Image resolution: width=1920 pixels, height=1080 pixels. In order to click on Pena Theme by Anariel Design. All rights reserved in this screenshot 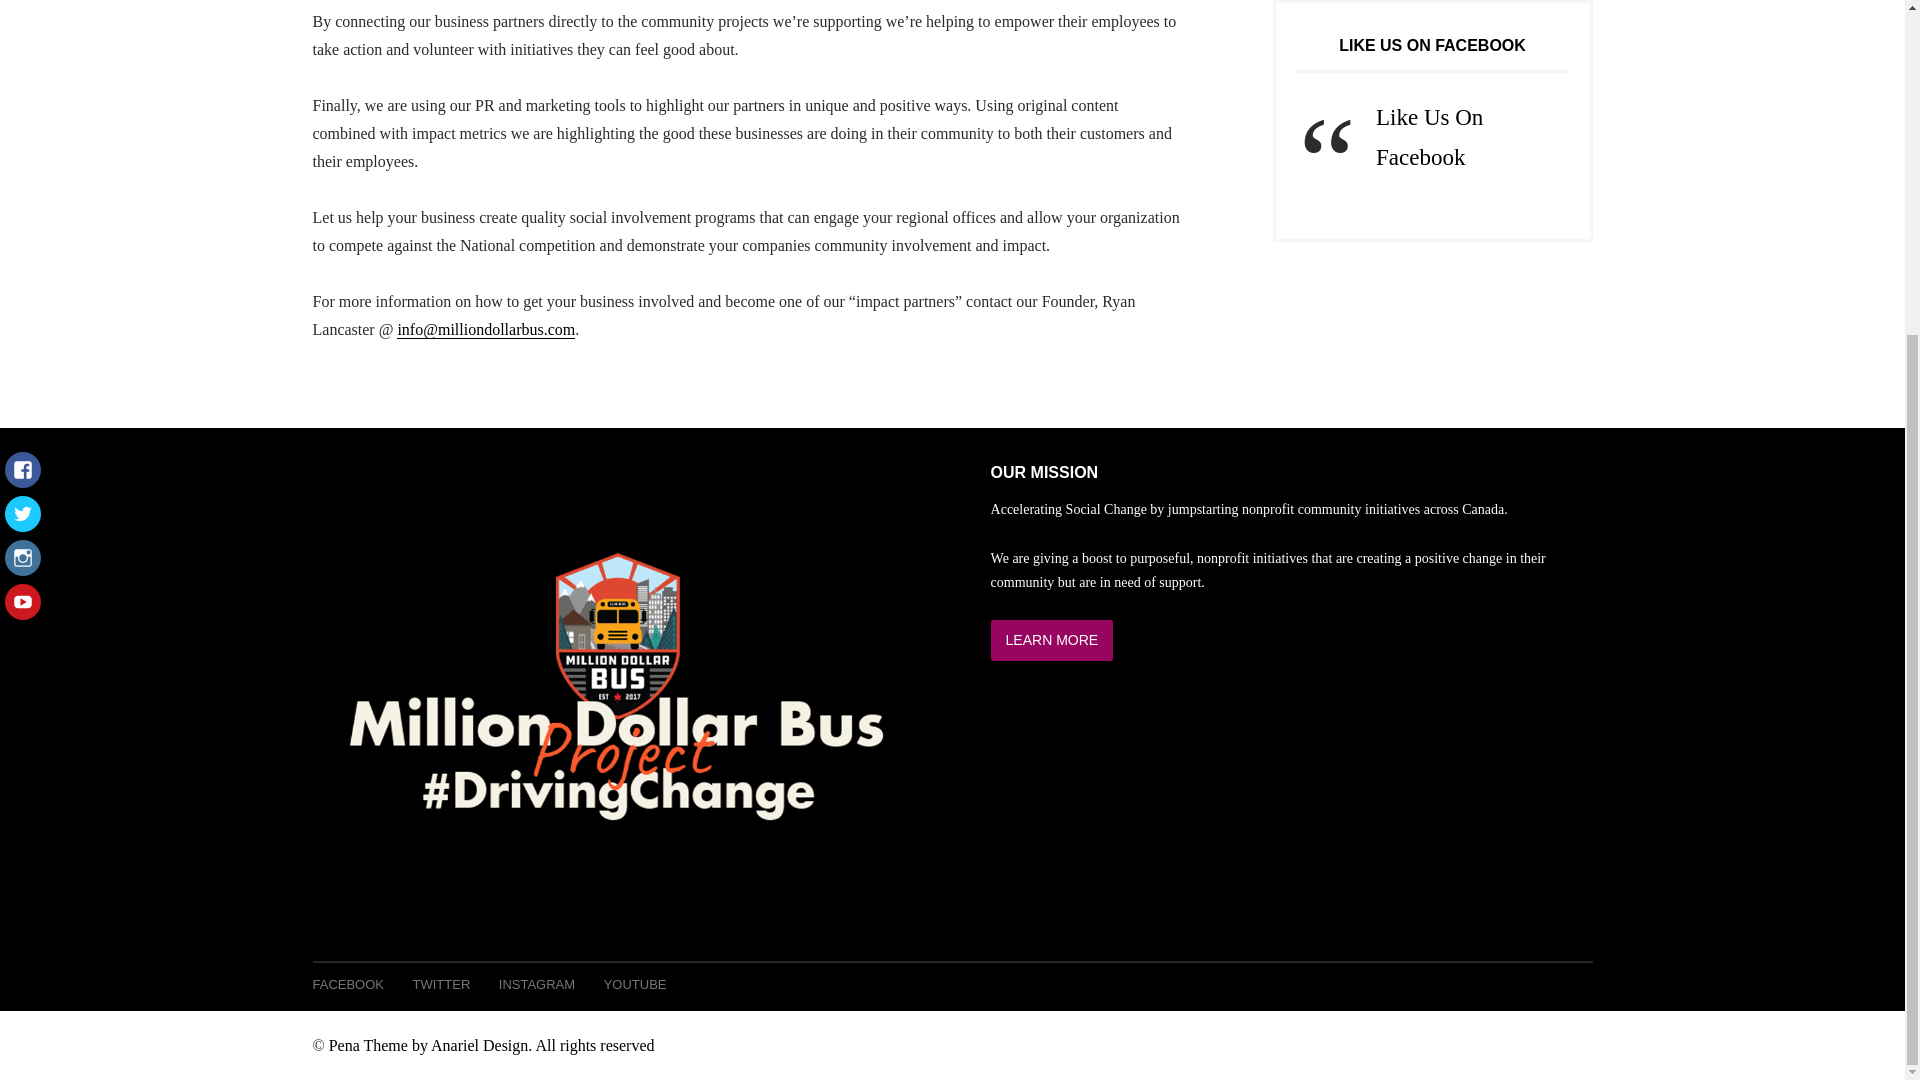, I will do `click(491, 1045)`.